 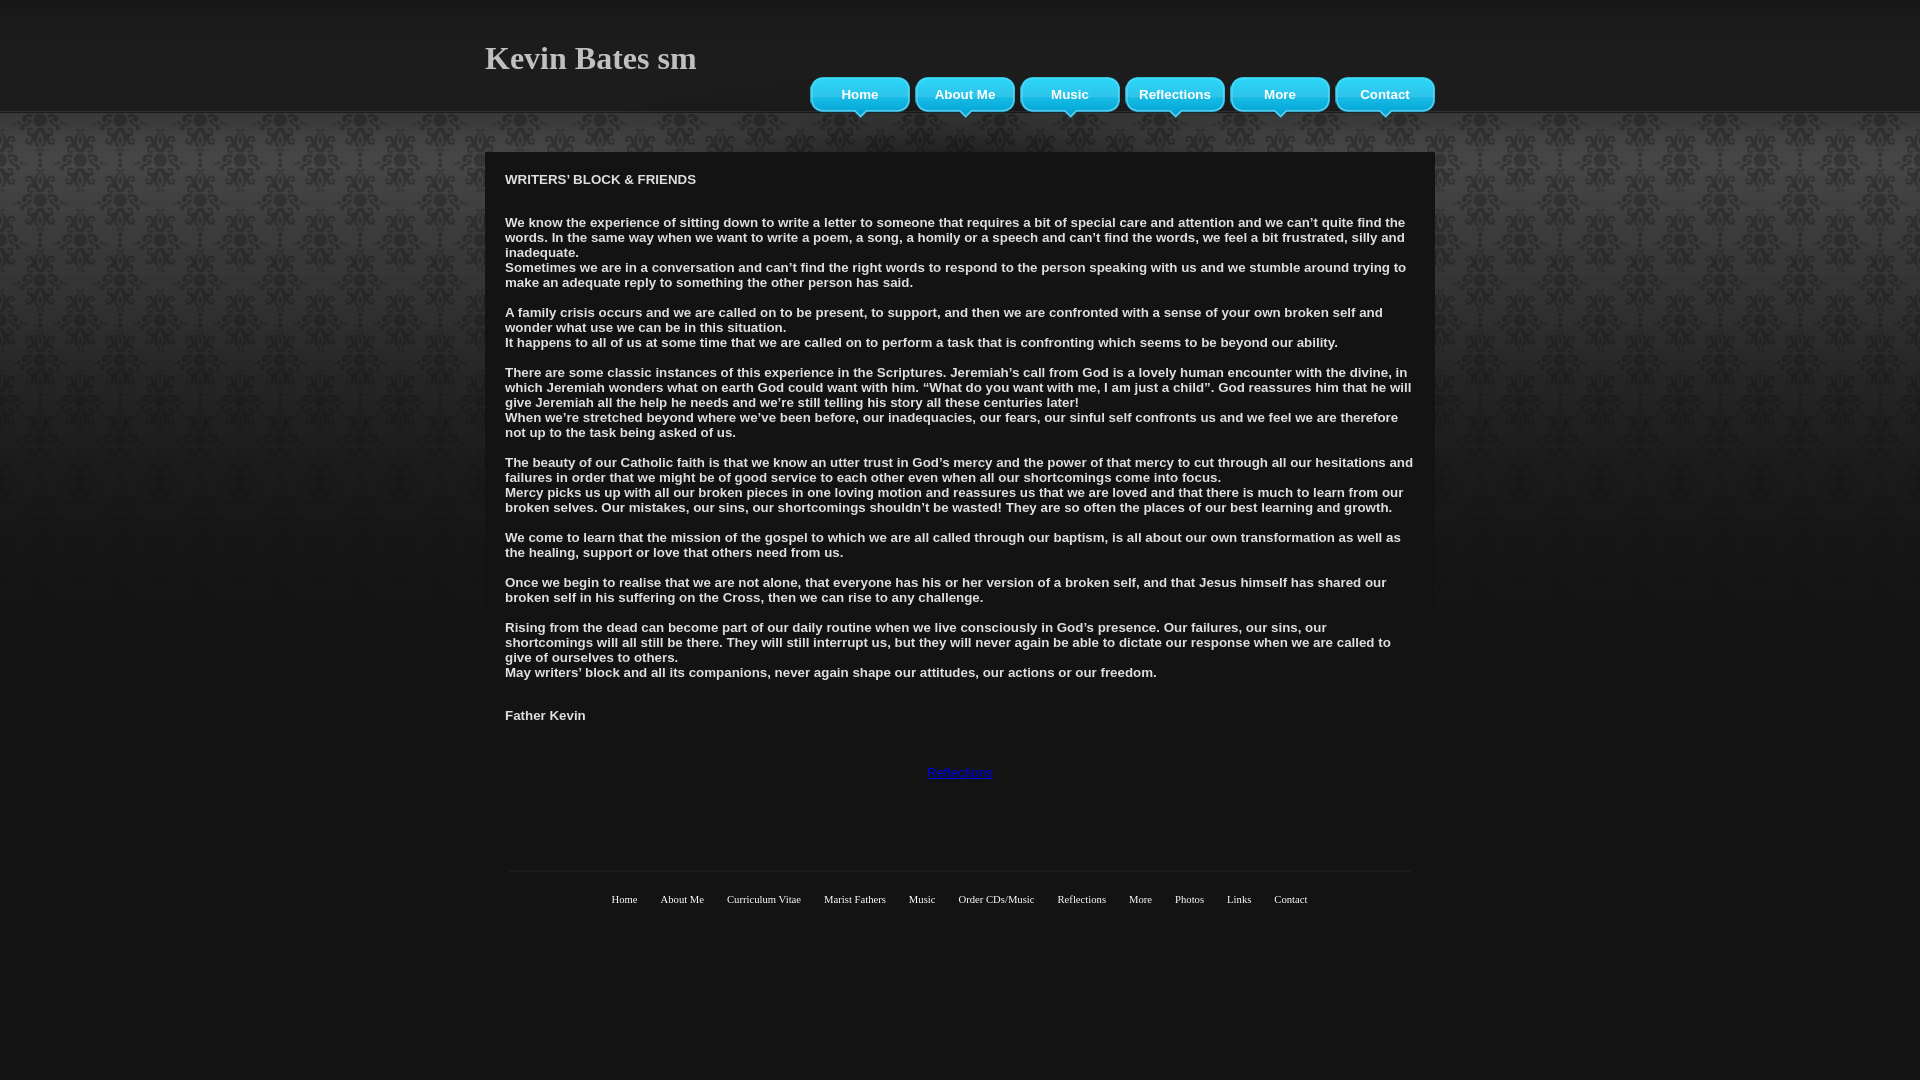 What do you see at coordinates (683, 898) in the screenshot?
I see `About Me` at bounding box center [683, 898].